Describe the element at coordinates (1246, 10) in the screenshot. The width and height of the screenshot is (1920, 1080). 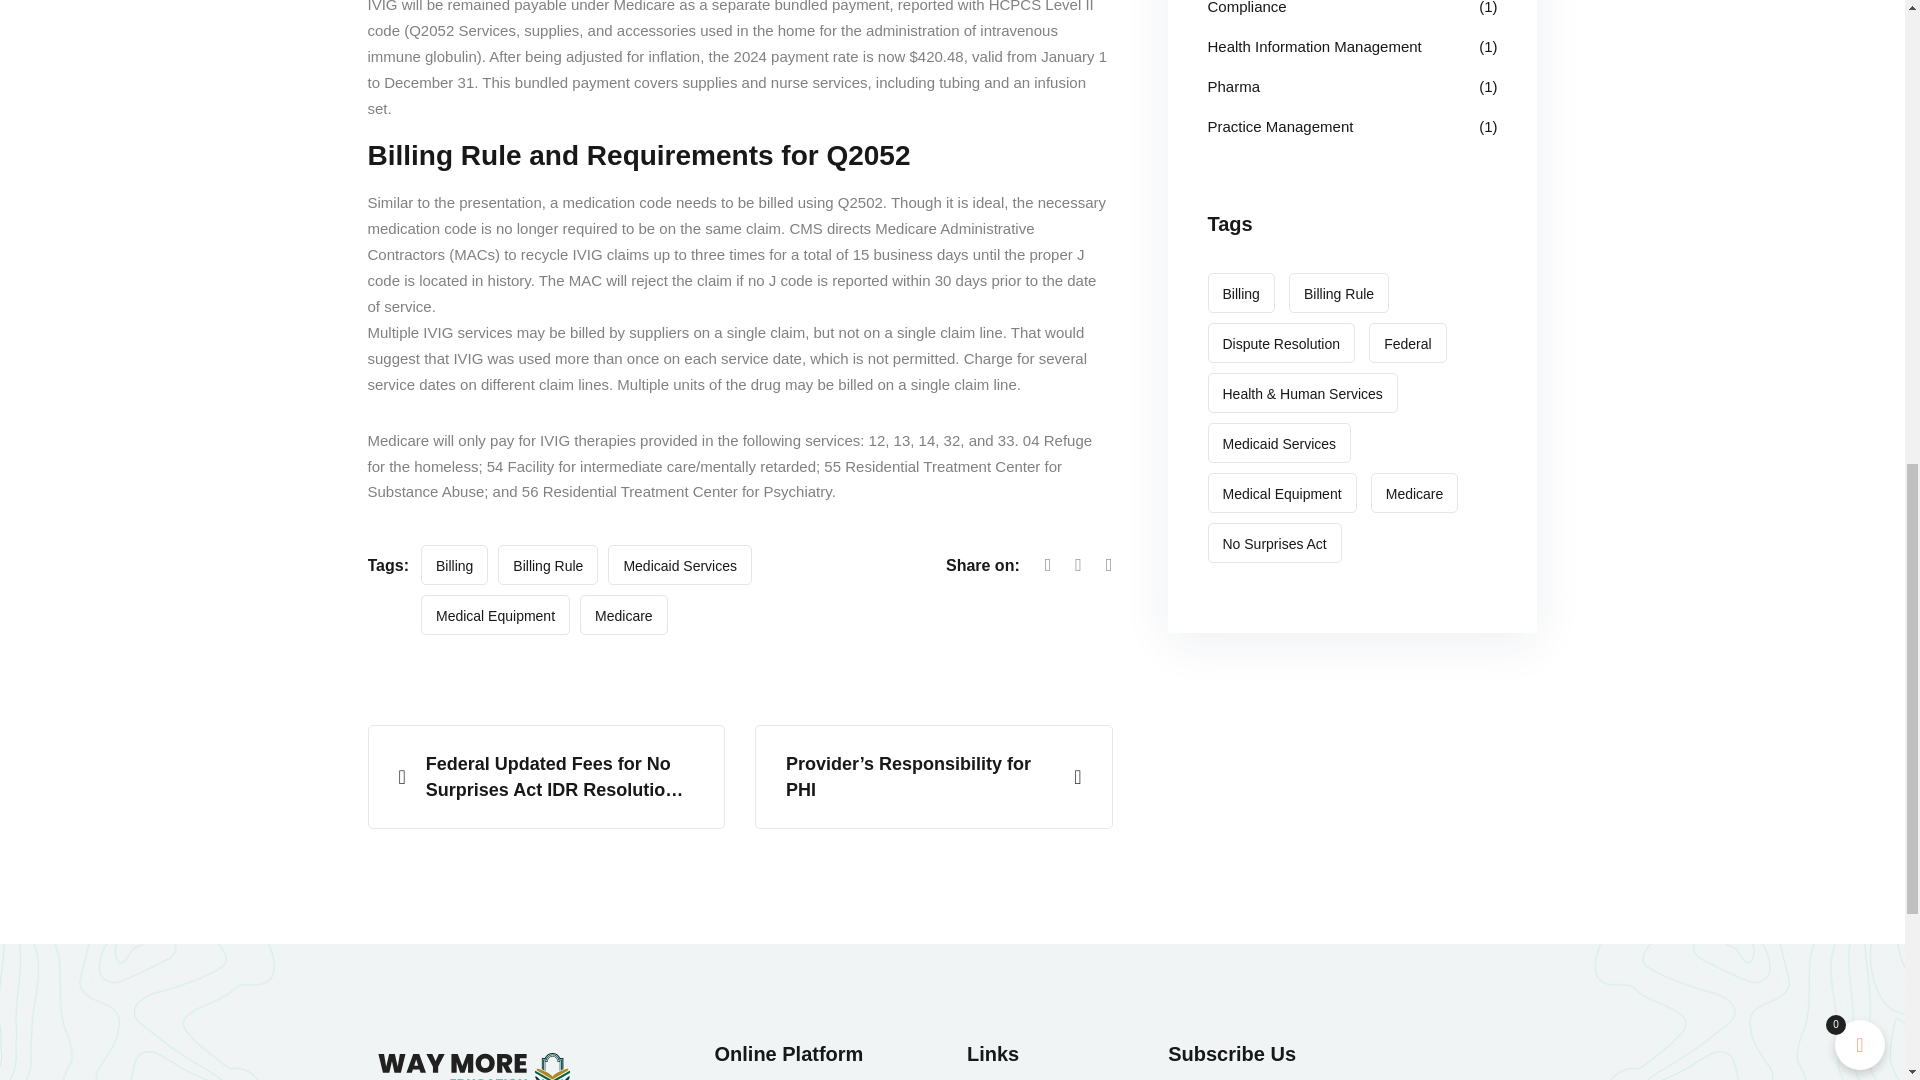
I see `Compliance` at that location.